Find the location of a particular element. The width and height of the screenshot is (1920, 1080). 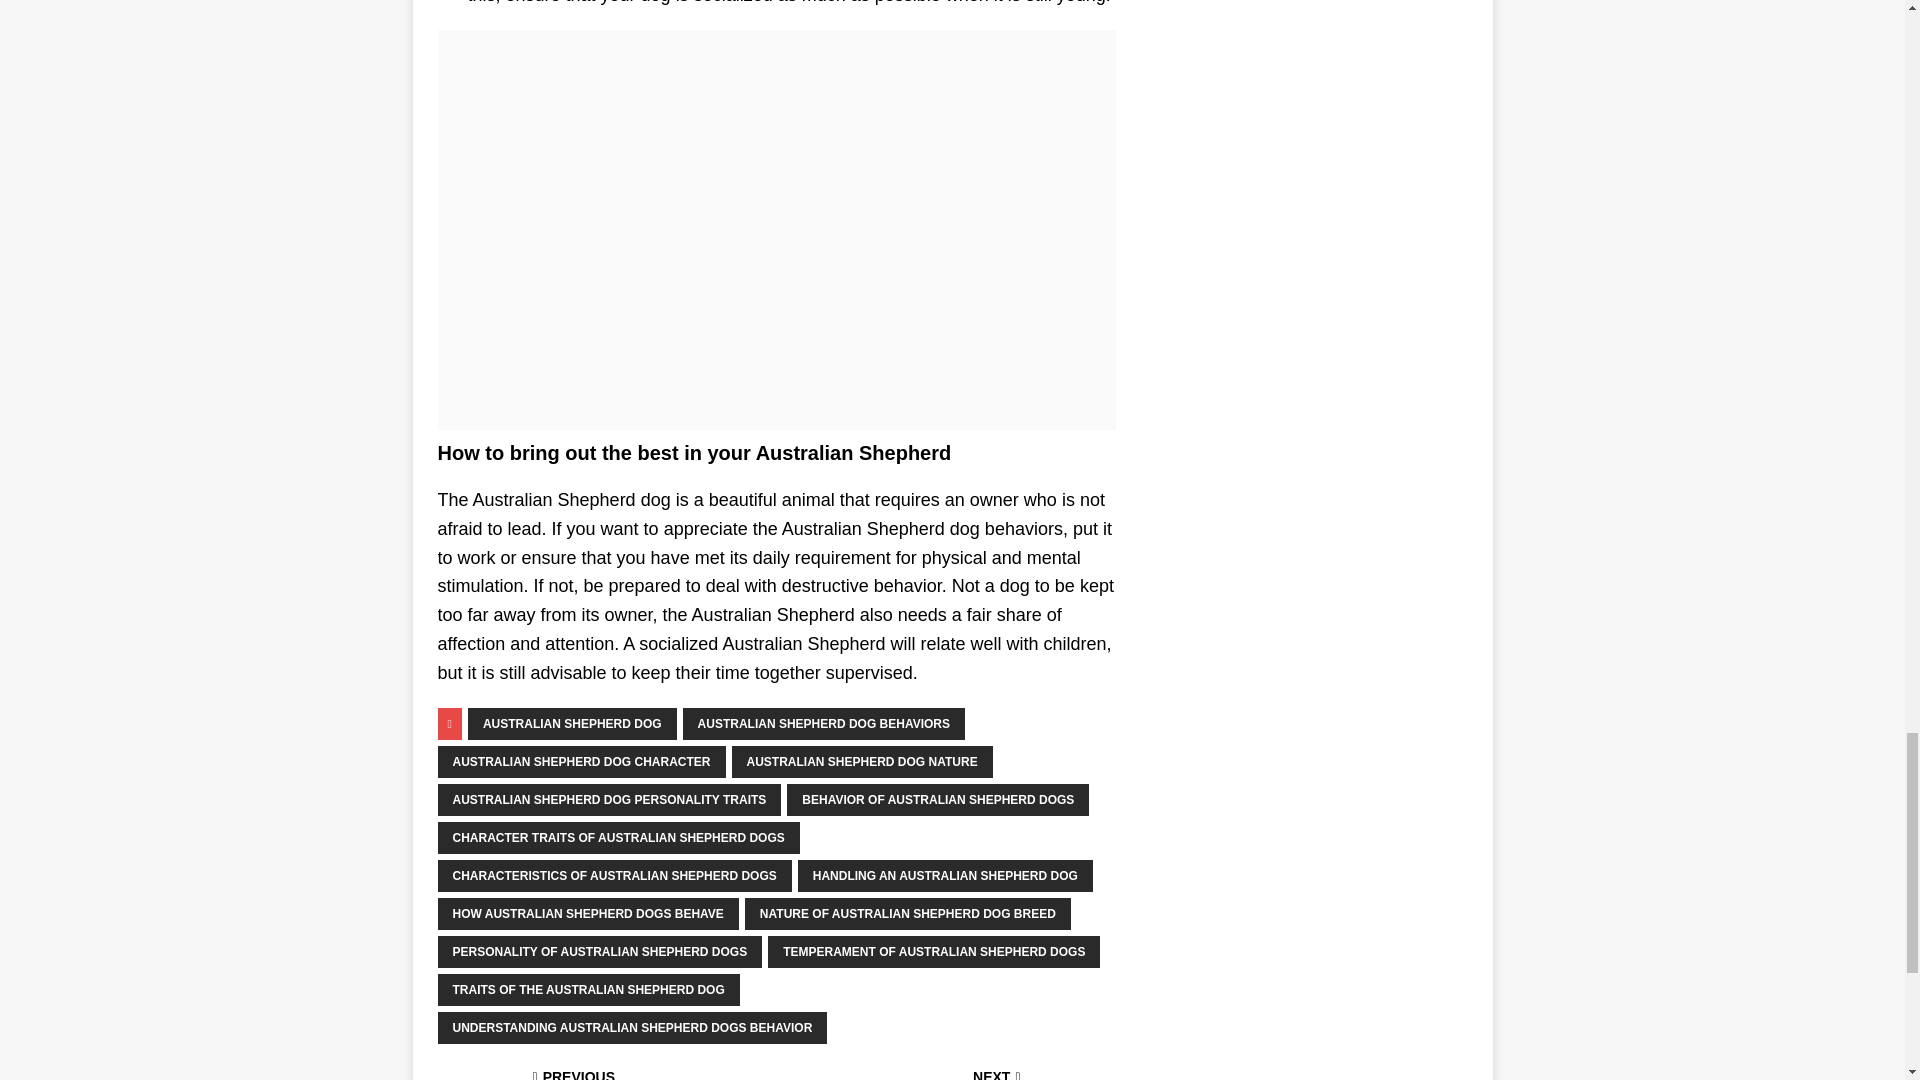

AUSTRALIAN SHEPHERD DOG NATURE is located at coordinates (945, 876).